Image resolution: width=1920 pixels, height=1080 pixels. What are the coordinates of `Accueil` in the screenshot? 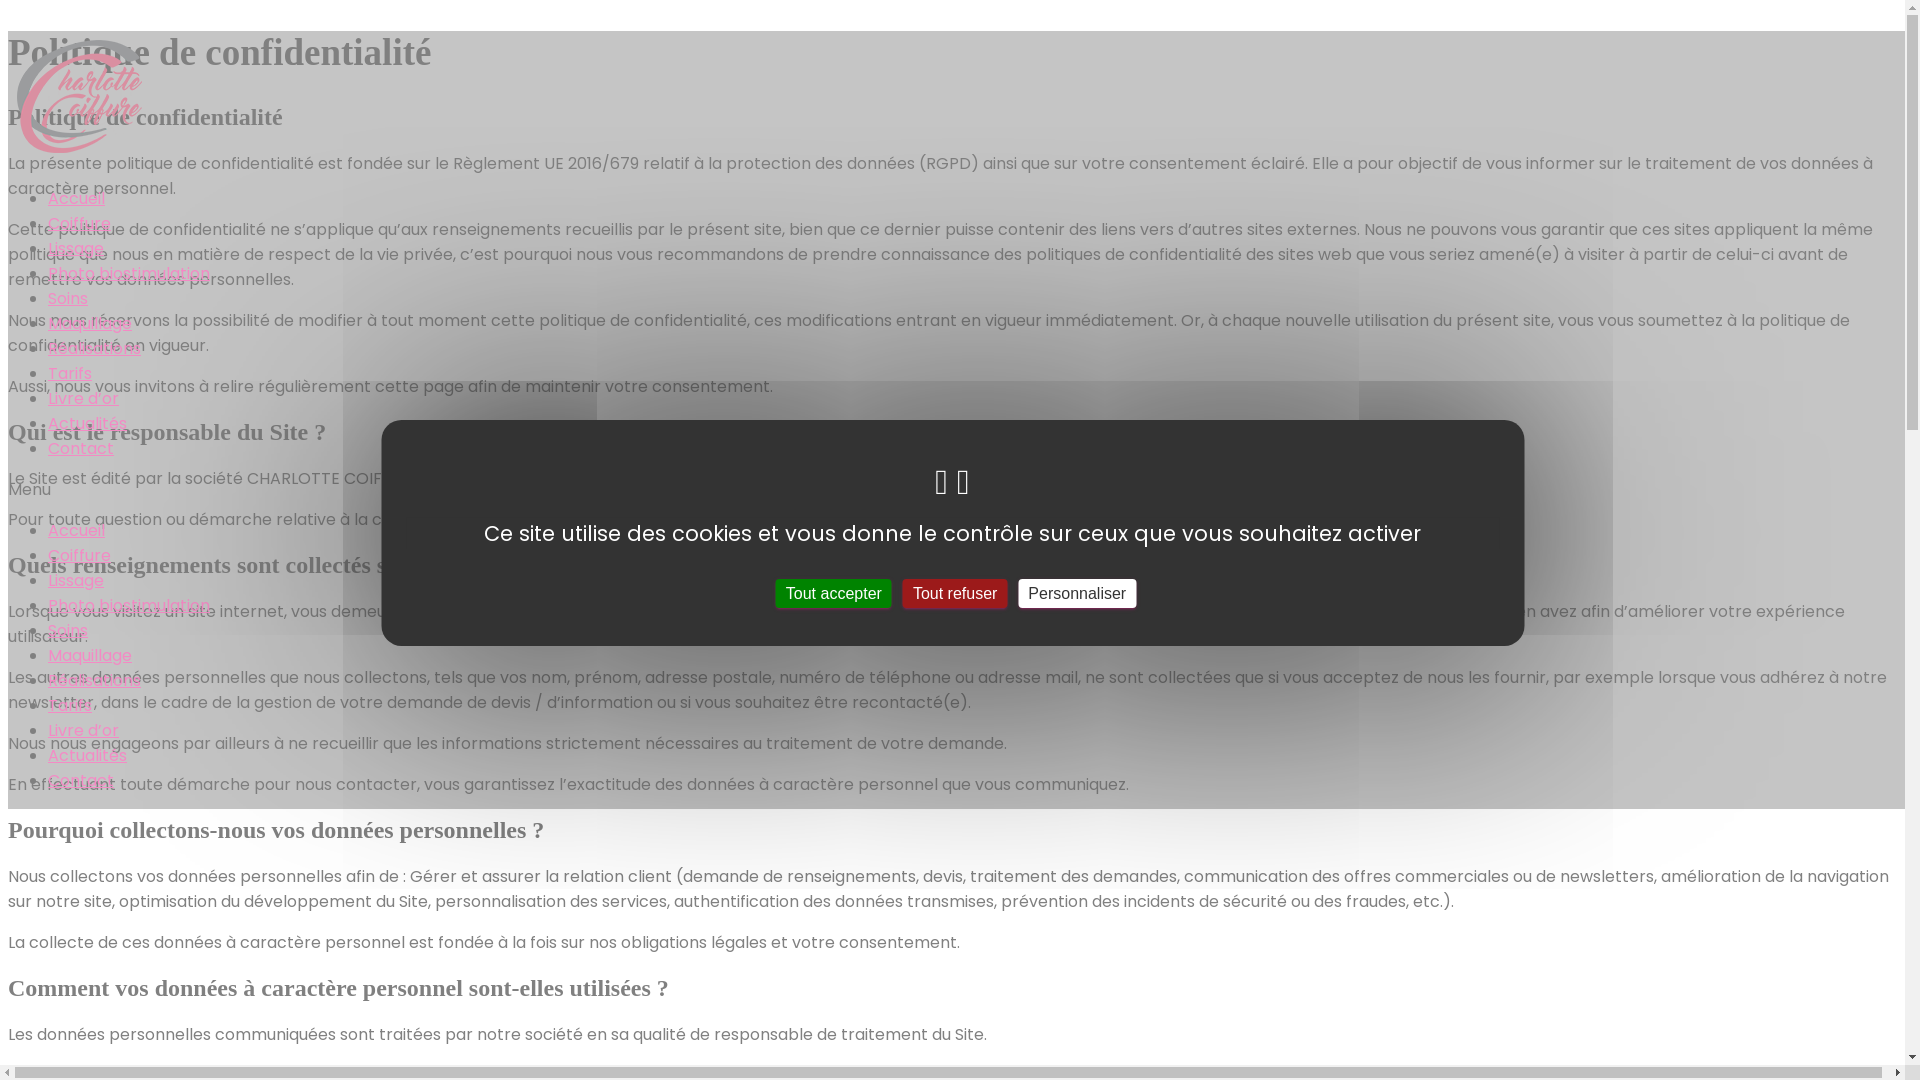 It's located at (76, 198).